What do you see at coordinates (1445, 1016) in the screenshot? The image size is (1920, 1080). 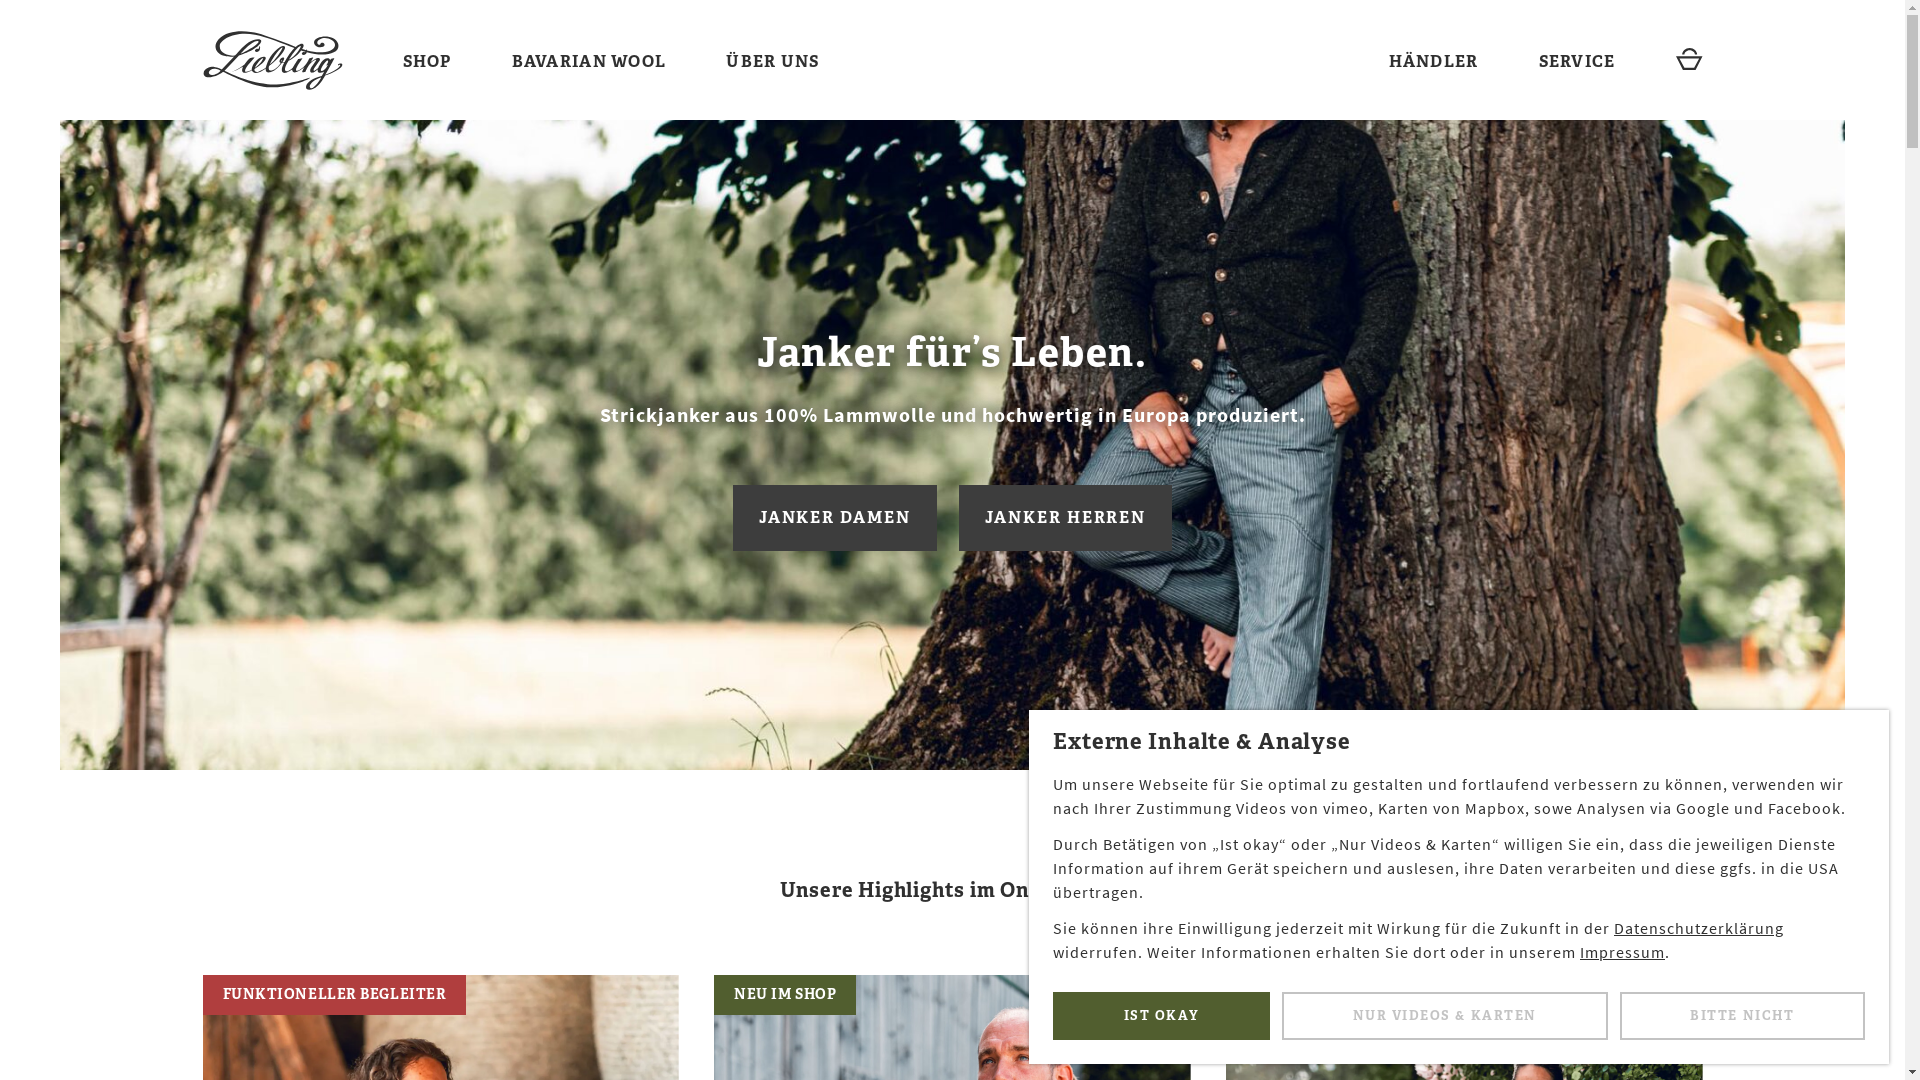 I see `NUR VIDEOS & KARTEN` at bounding box center [1445, 1016].